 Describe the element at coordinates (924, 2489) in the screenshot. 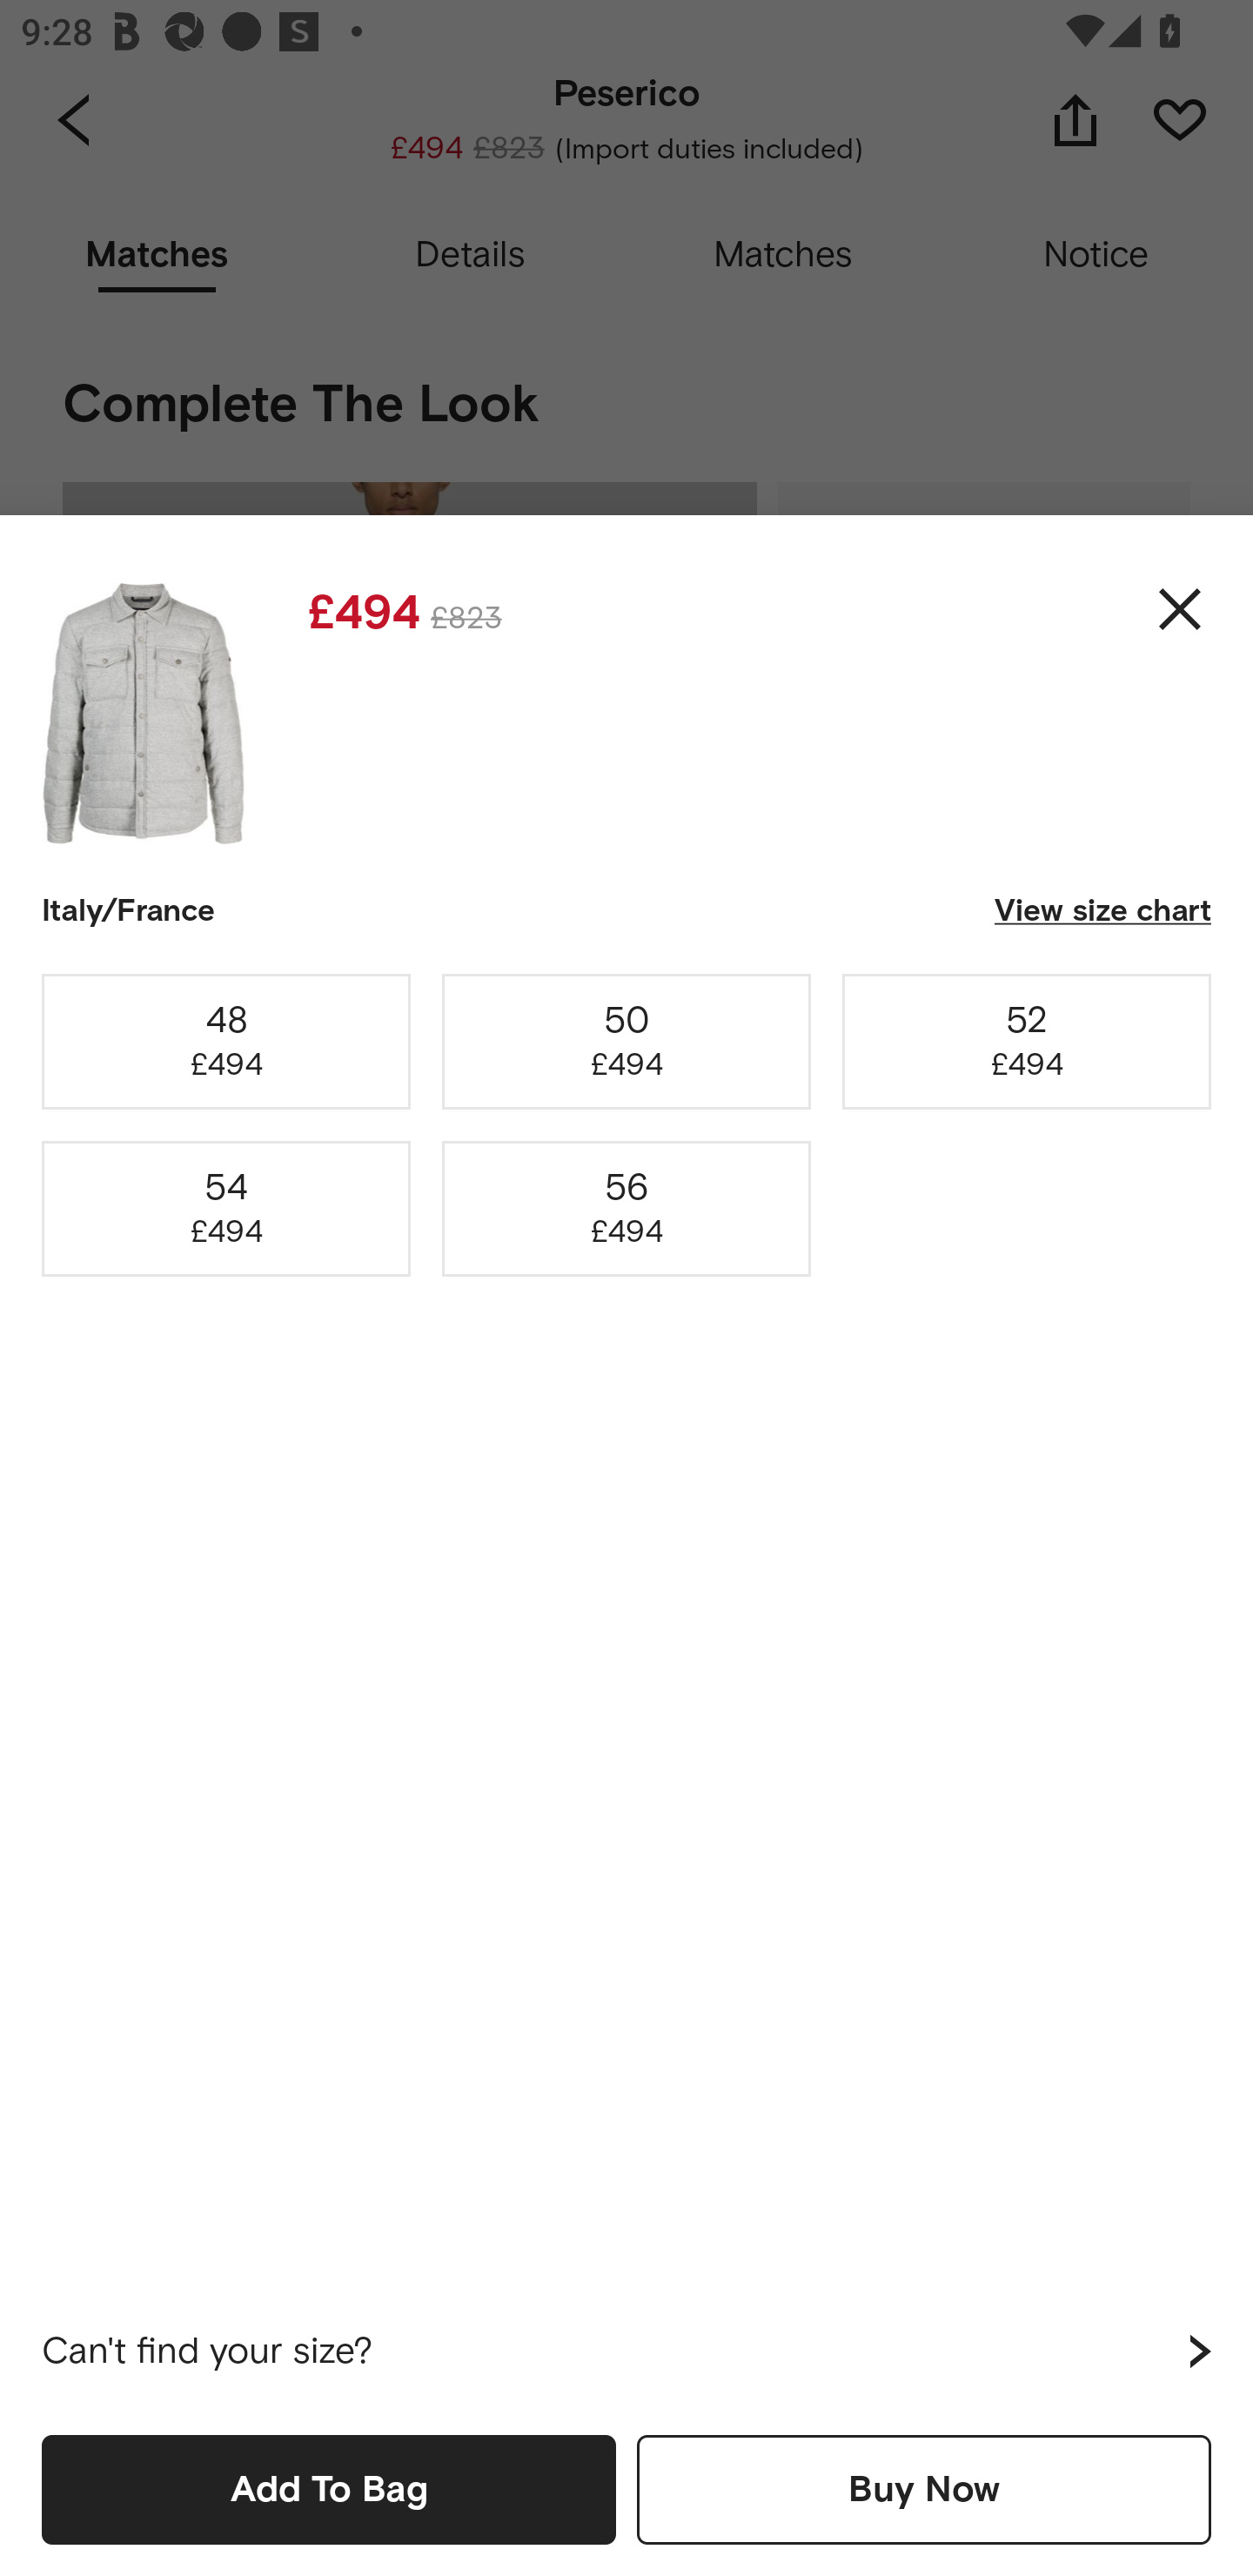

I see `Buy Now` at that location.